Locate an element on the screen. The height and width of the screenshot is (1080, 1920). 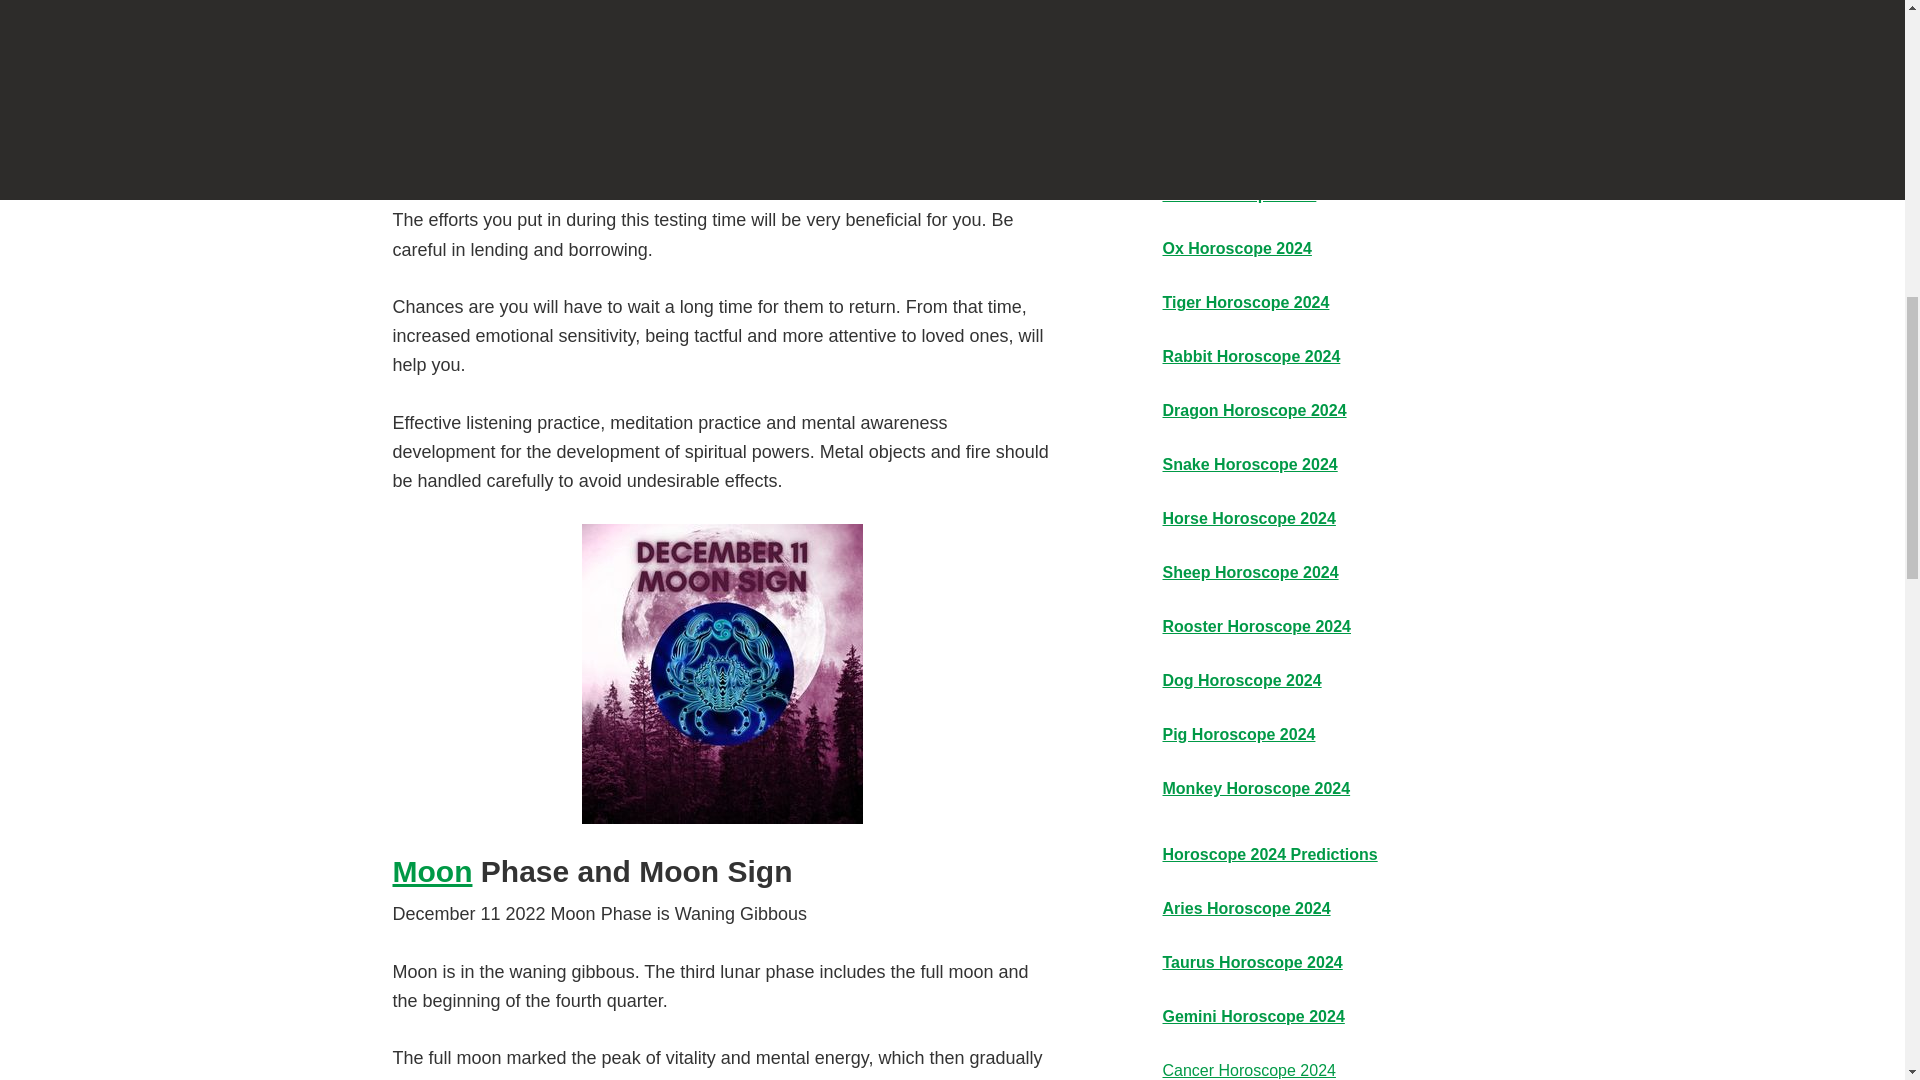
Taurus Horoscope 2024 is located at coordinates (1252, 962).